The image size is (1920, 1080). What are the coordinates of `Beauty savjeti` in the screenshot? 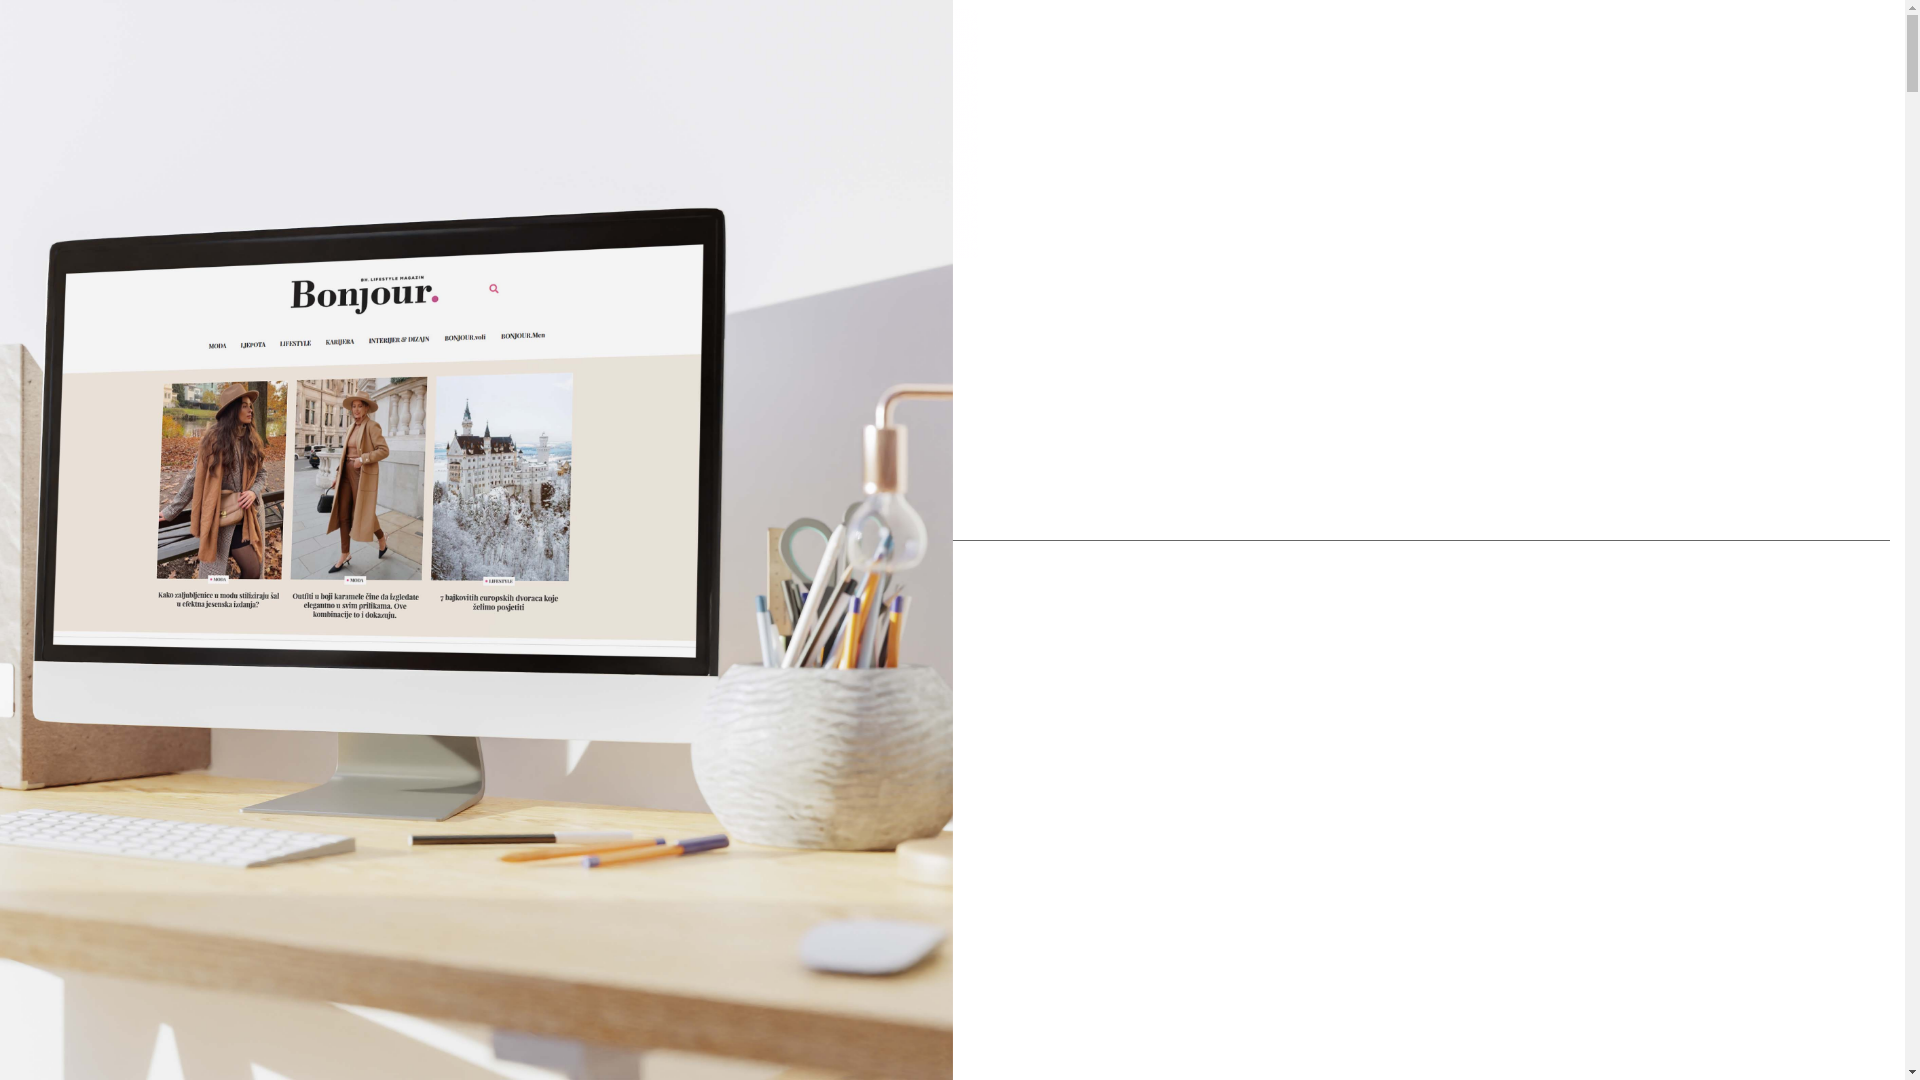 It's located at (1000, 807).